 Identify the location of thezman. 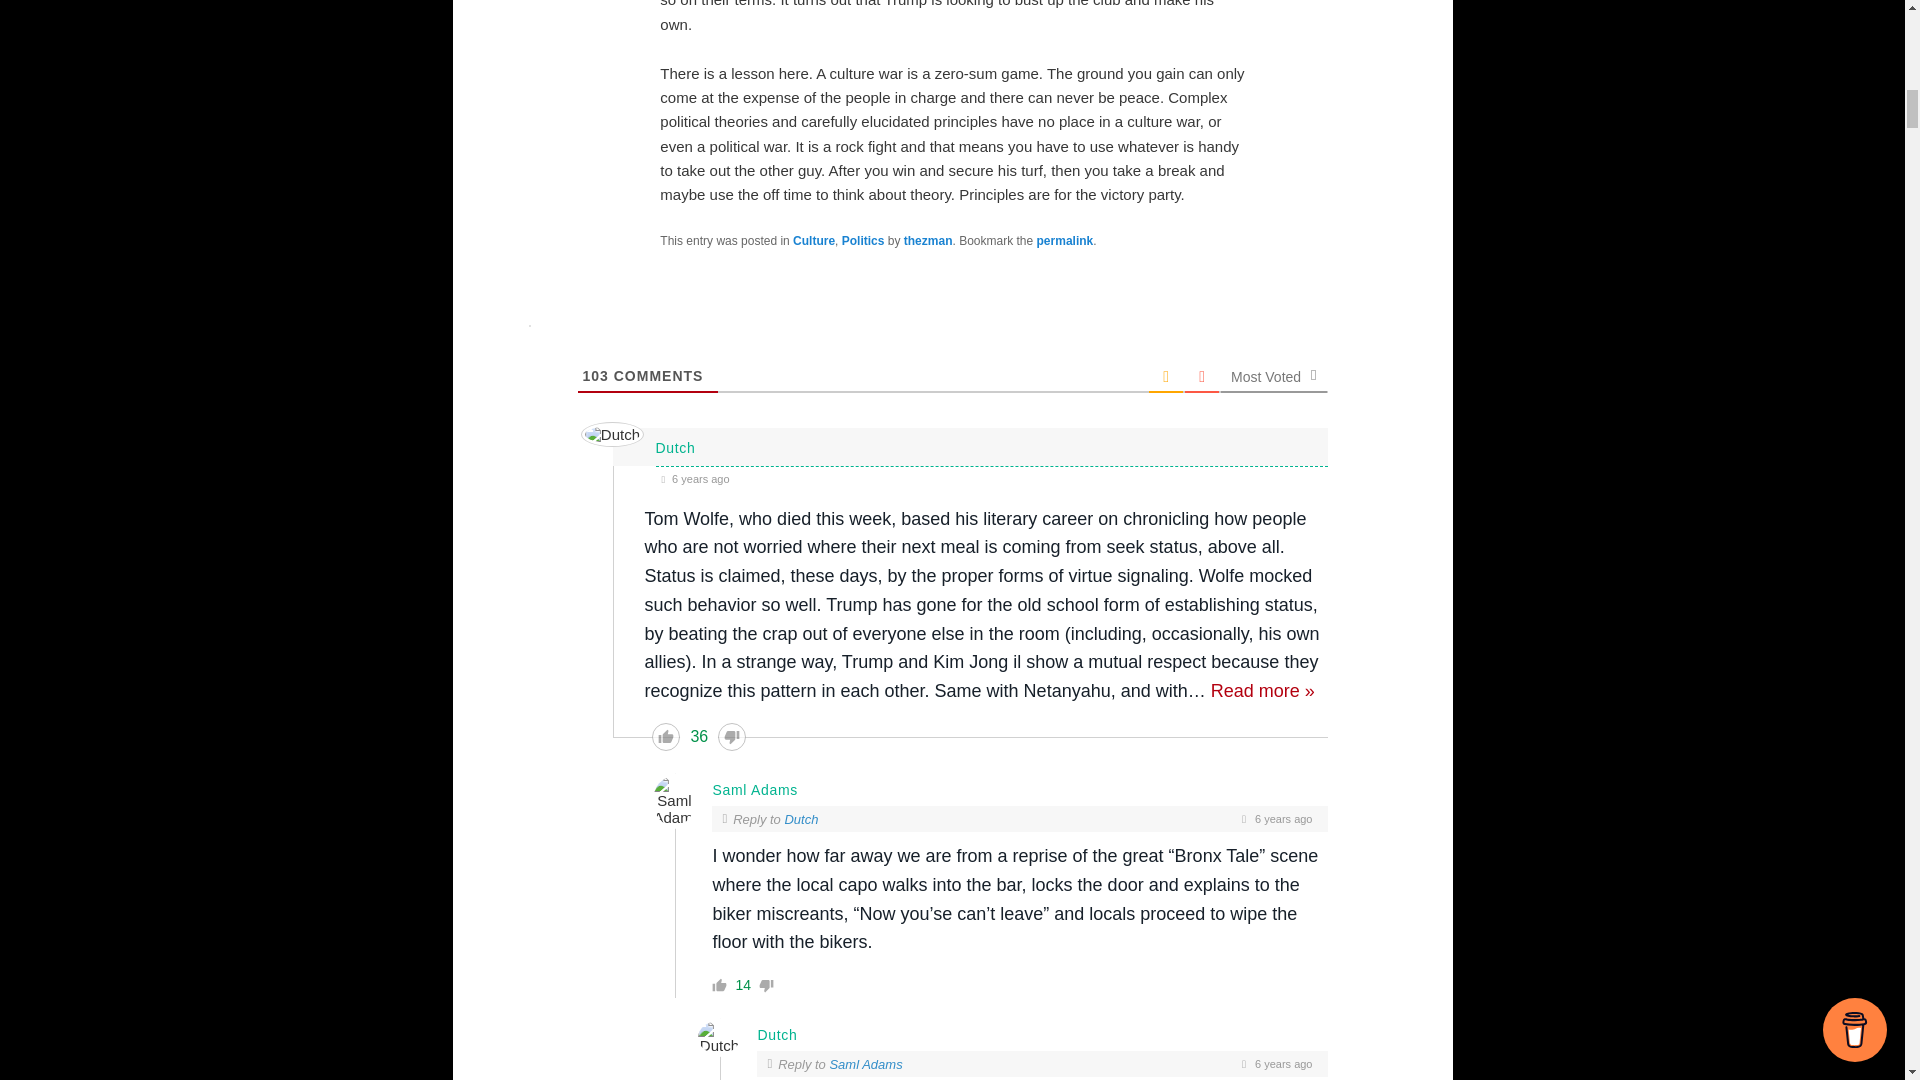
(928, 241).